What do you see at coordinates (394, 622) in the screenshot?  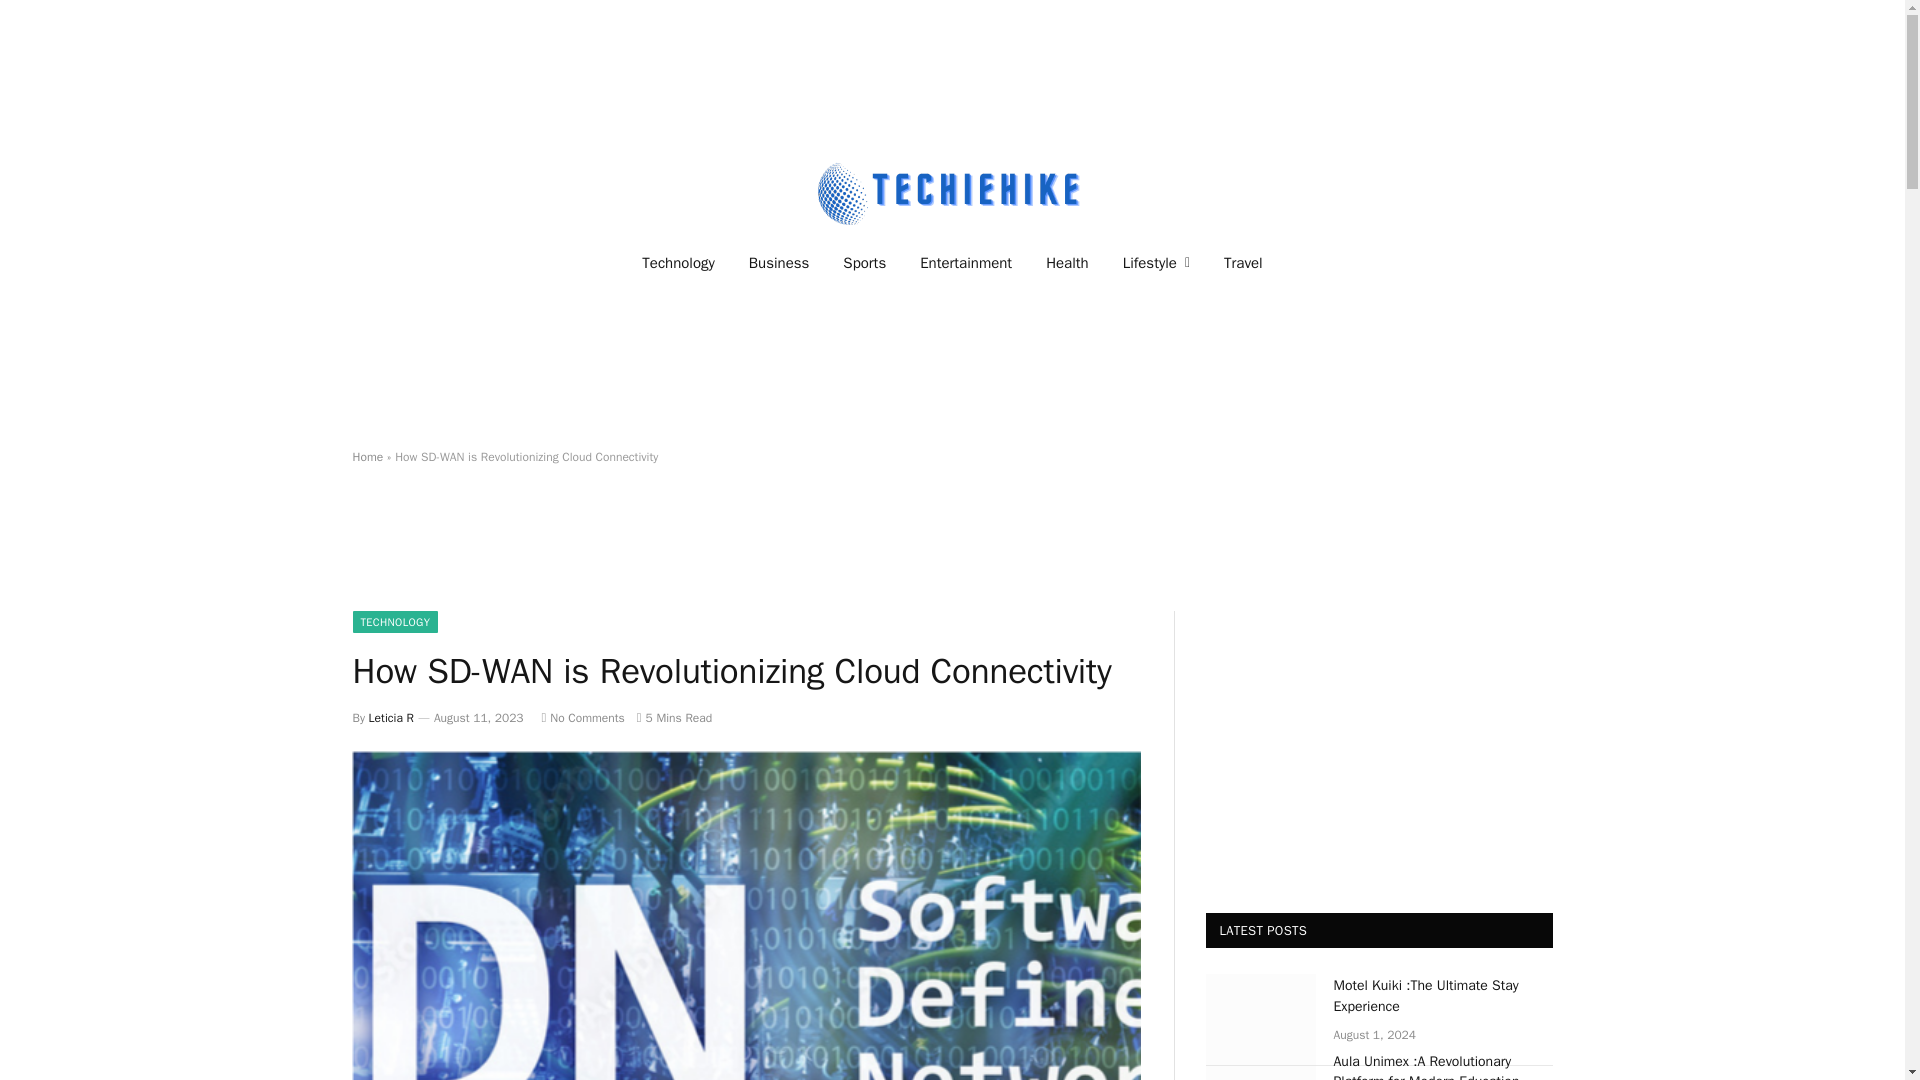 I see `TECHNOLOGY` at bounding box center [394, 622].